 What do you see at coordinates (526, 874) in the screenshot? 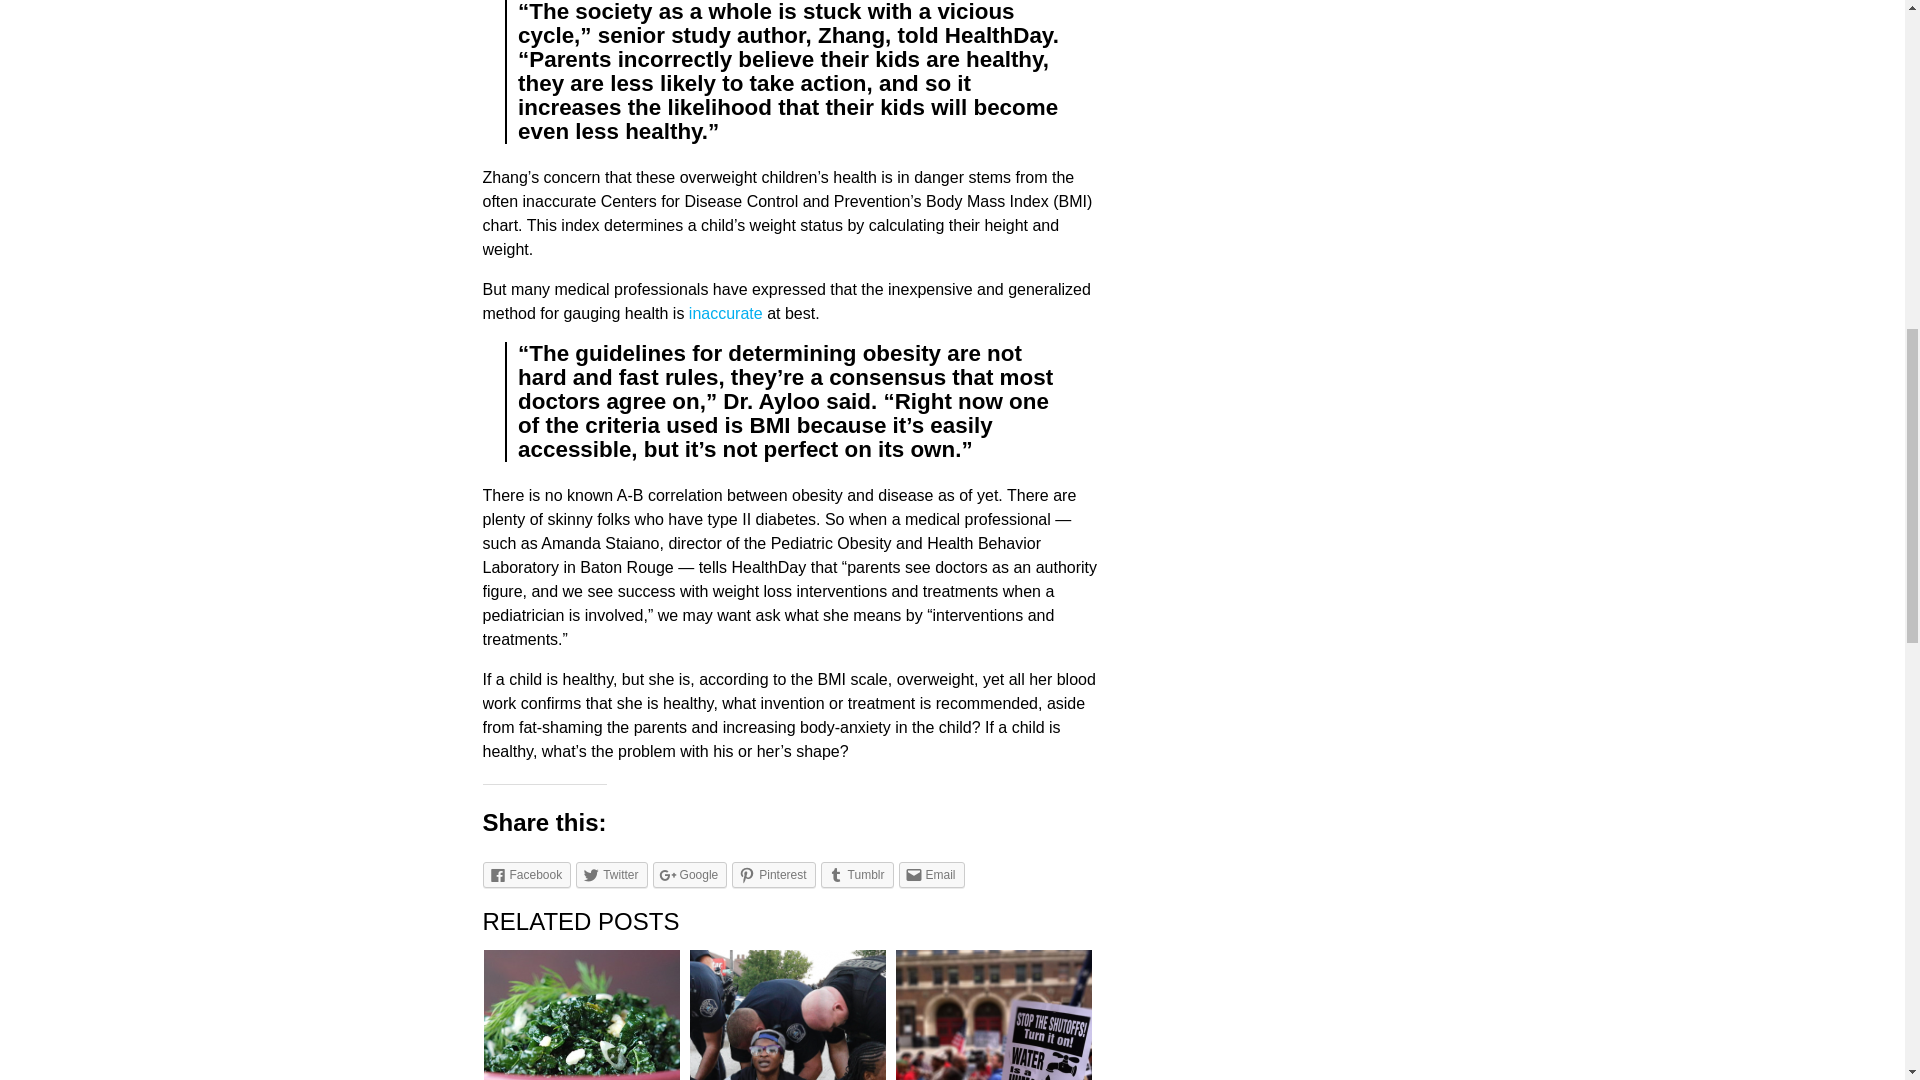
I see `Facebook` at bounding box center [526, 874].